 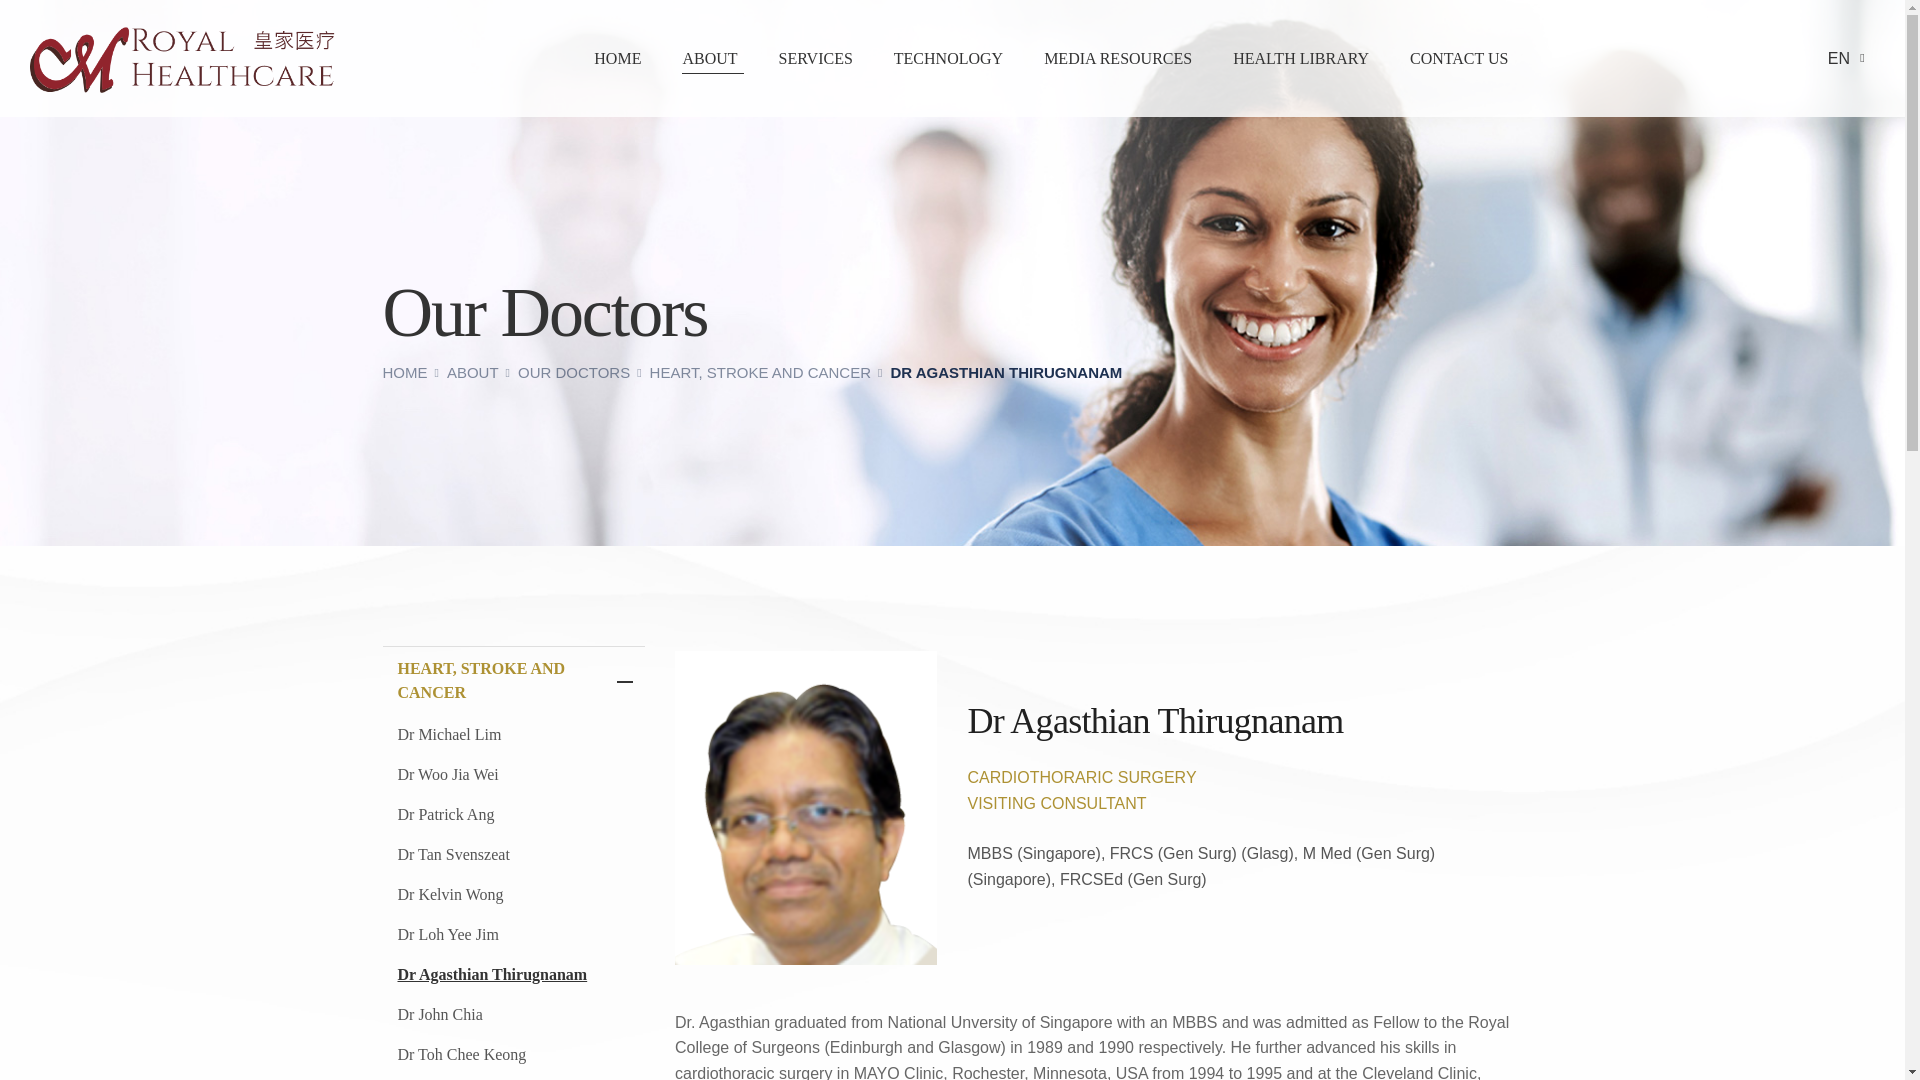 I want to click on OUR DOCTORS, so click(x=582, y=372).